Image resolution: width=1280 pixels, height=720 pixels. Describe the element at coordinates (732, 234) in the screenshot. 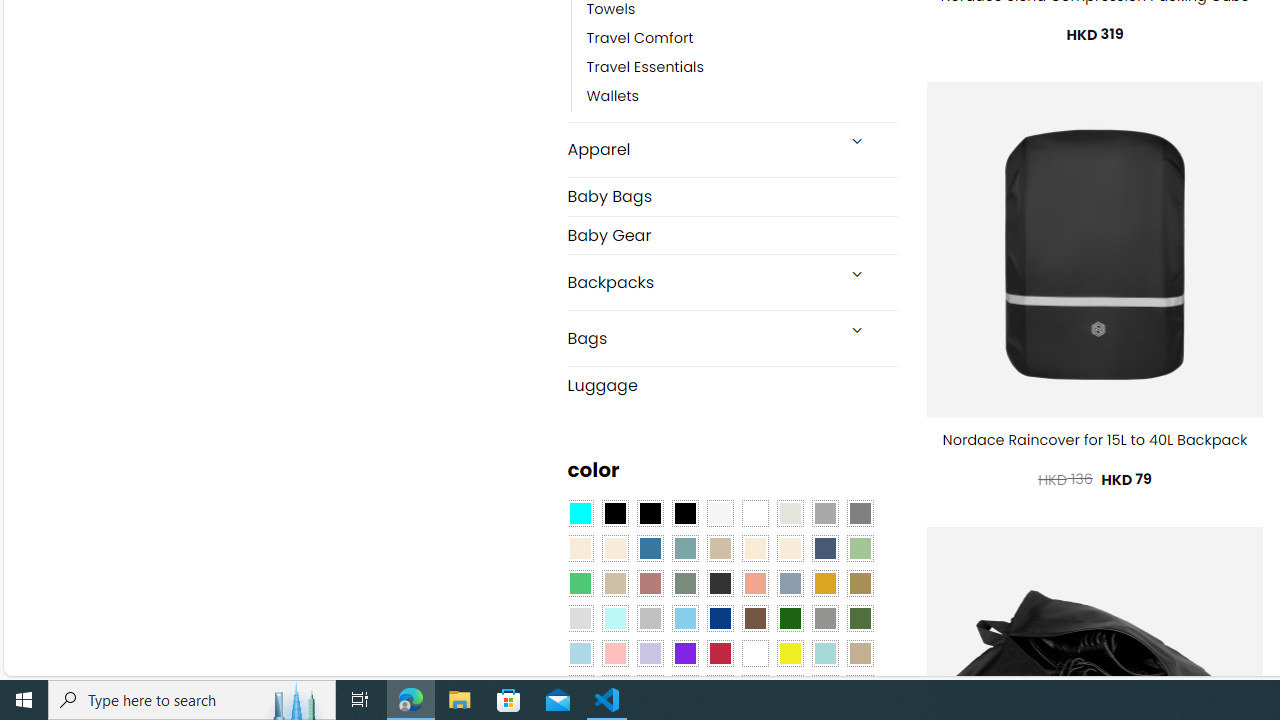

I see `Baby Gear` at that location.